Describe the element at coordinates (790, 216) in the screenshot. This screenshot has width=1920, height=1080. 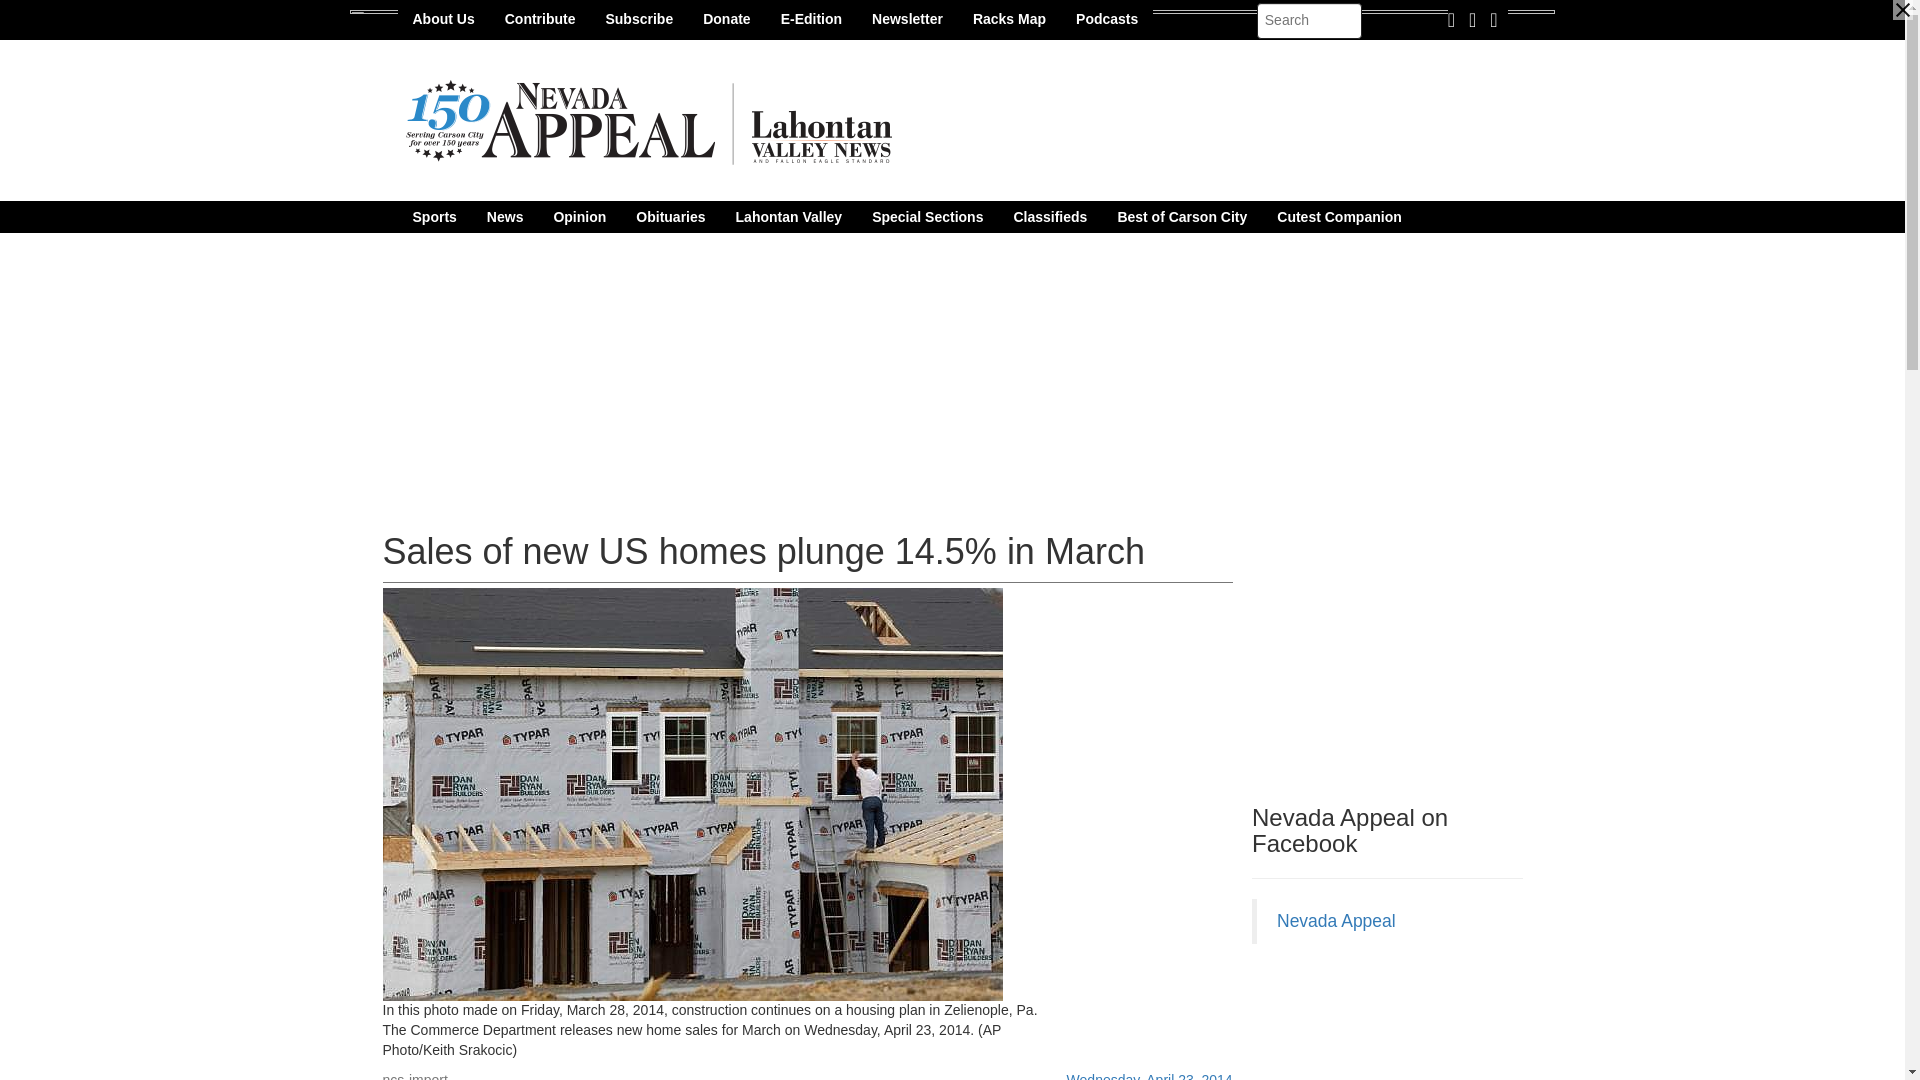
I see `Lahontan Valley` at that location.